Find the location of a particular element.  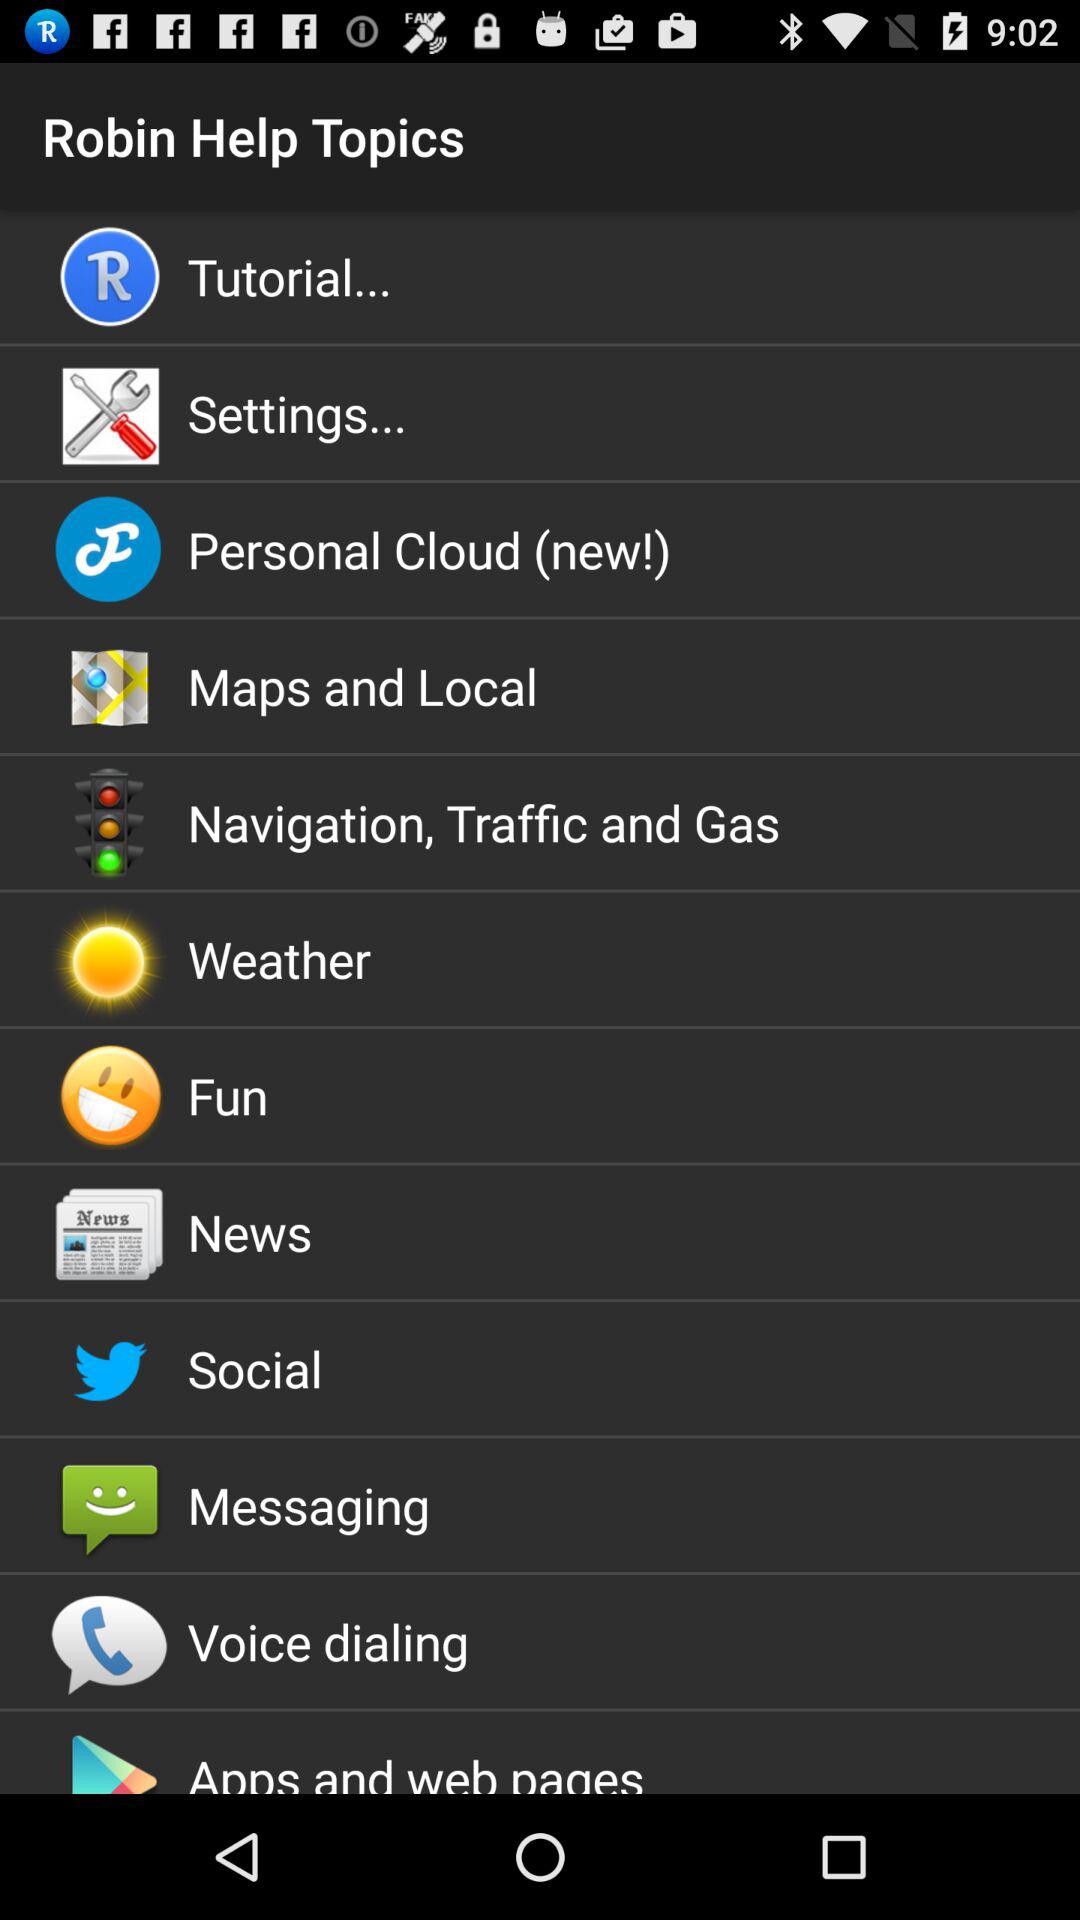

press the  settings... icon is located at coordinates (540, 413).